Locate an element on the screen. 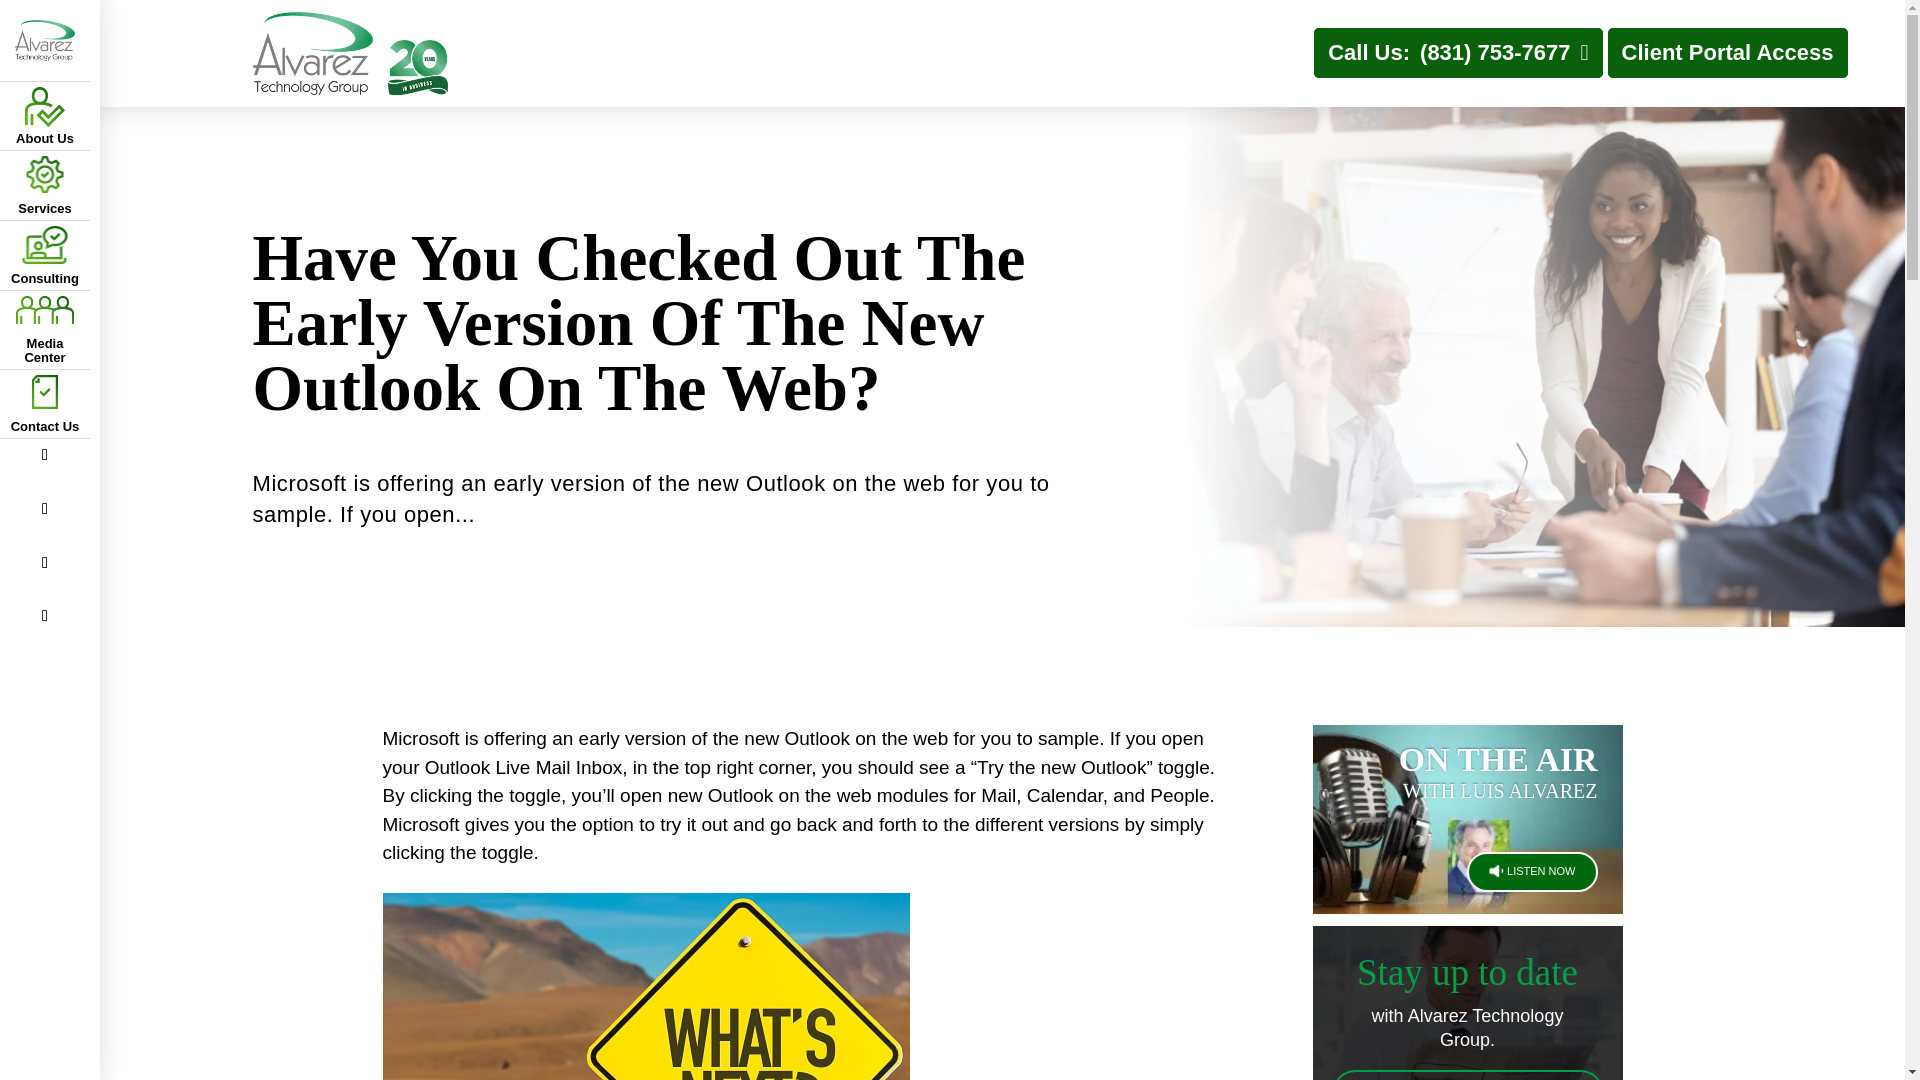 The image size is (1920, 1080). Contact Us is located at coordinates (44, 404).